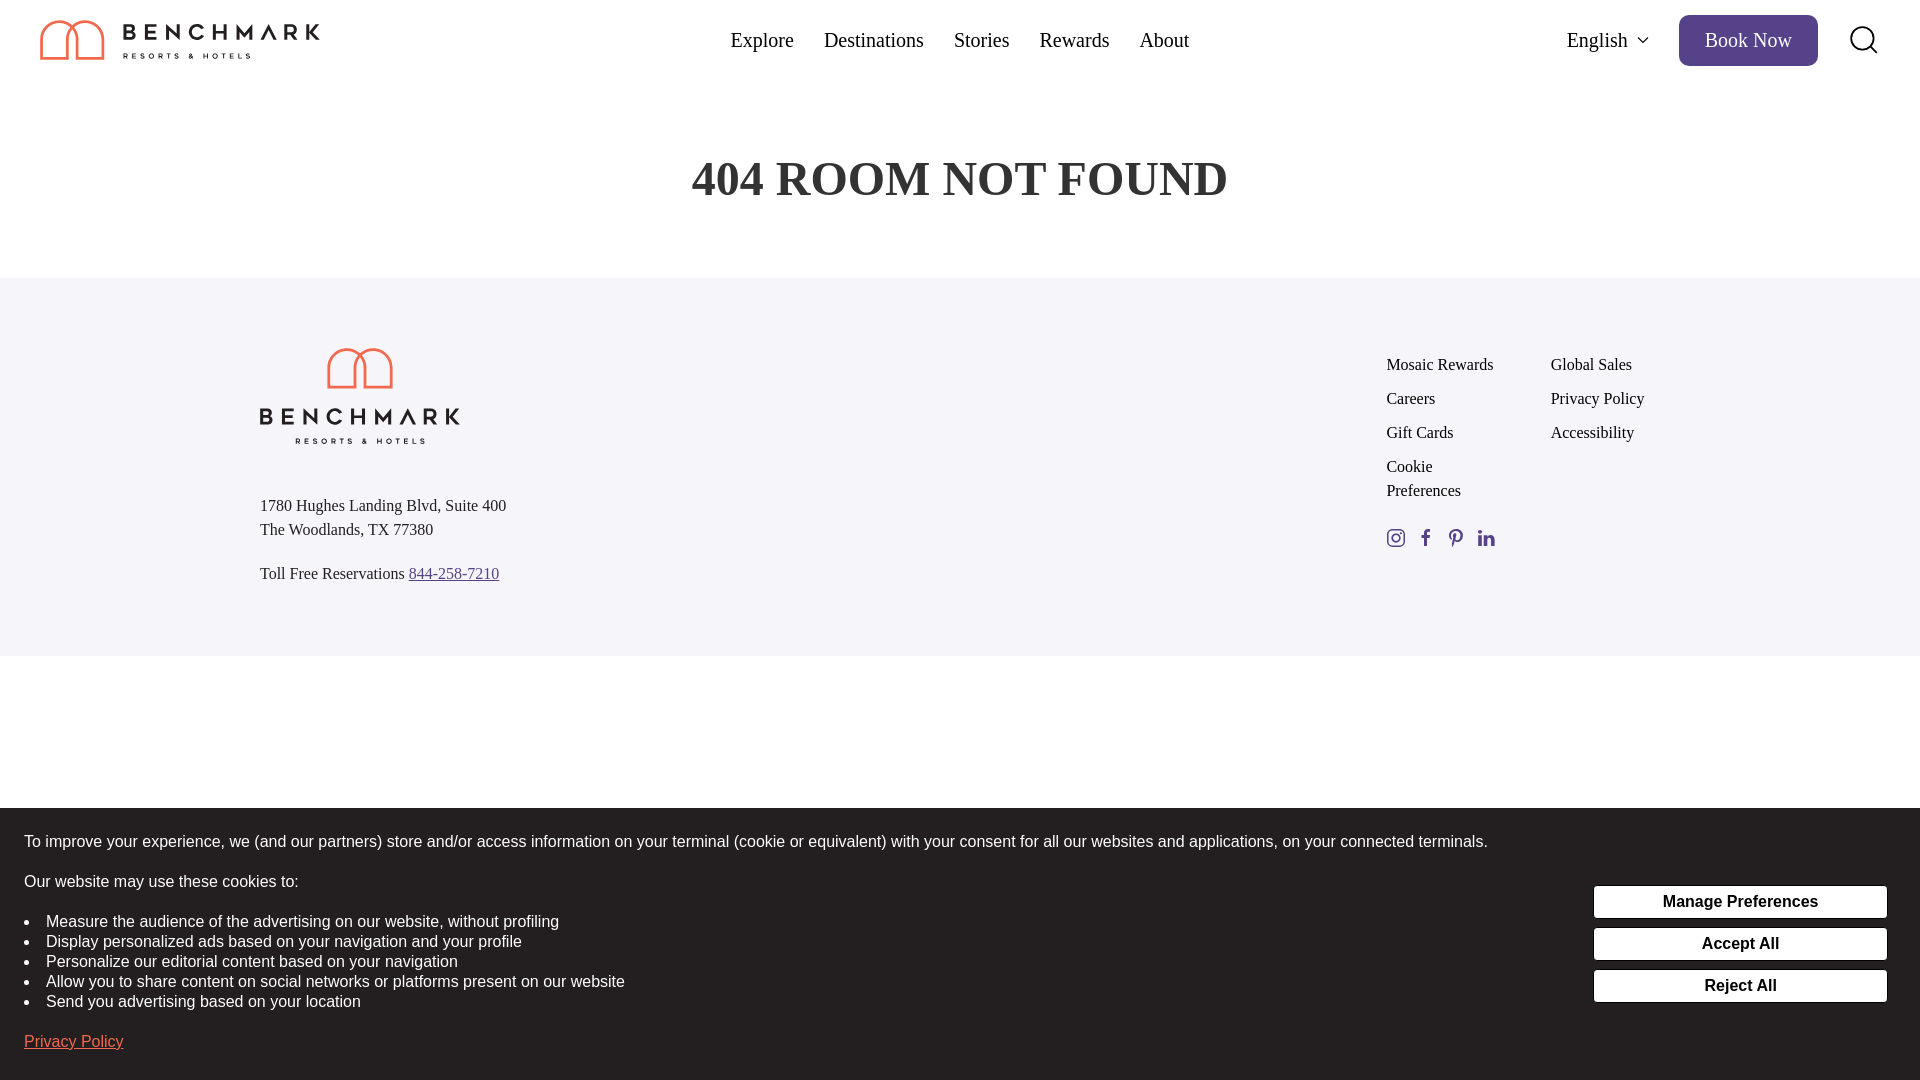 This screenshot has width=1920, height=1080. What do you see at coordinates (1440, 398) in the screenshot?
I see `Careers` at bounding box center [1440, 398].